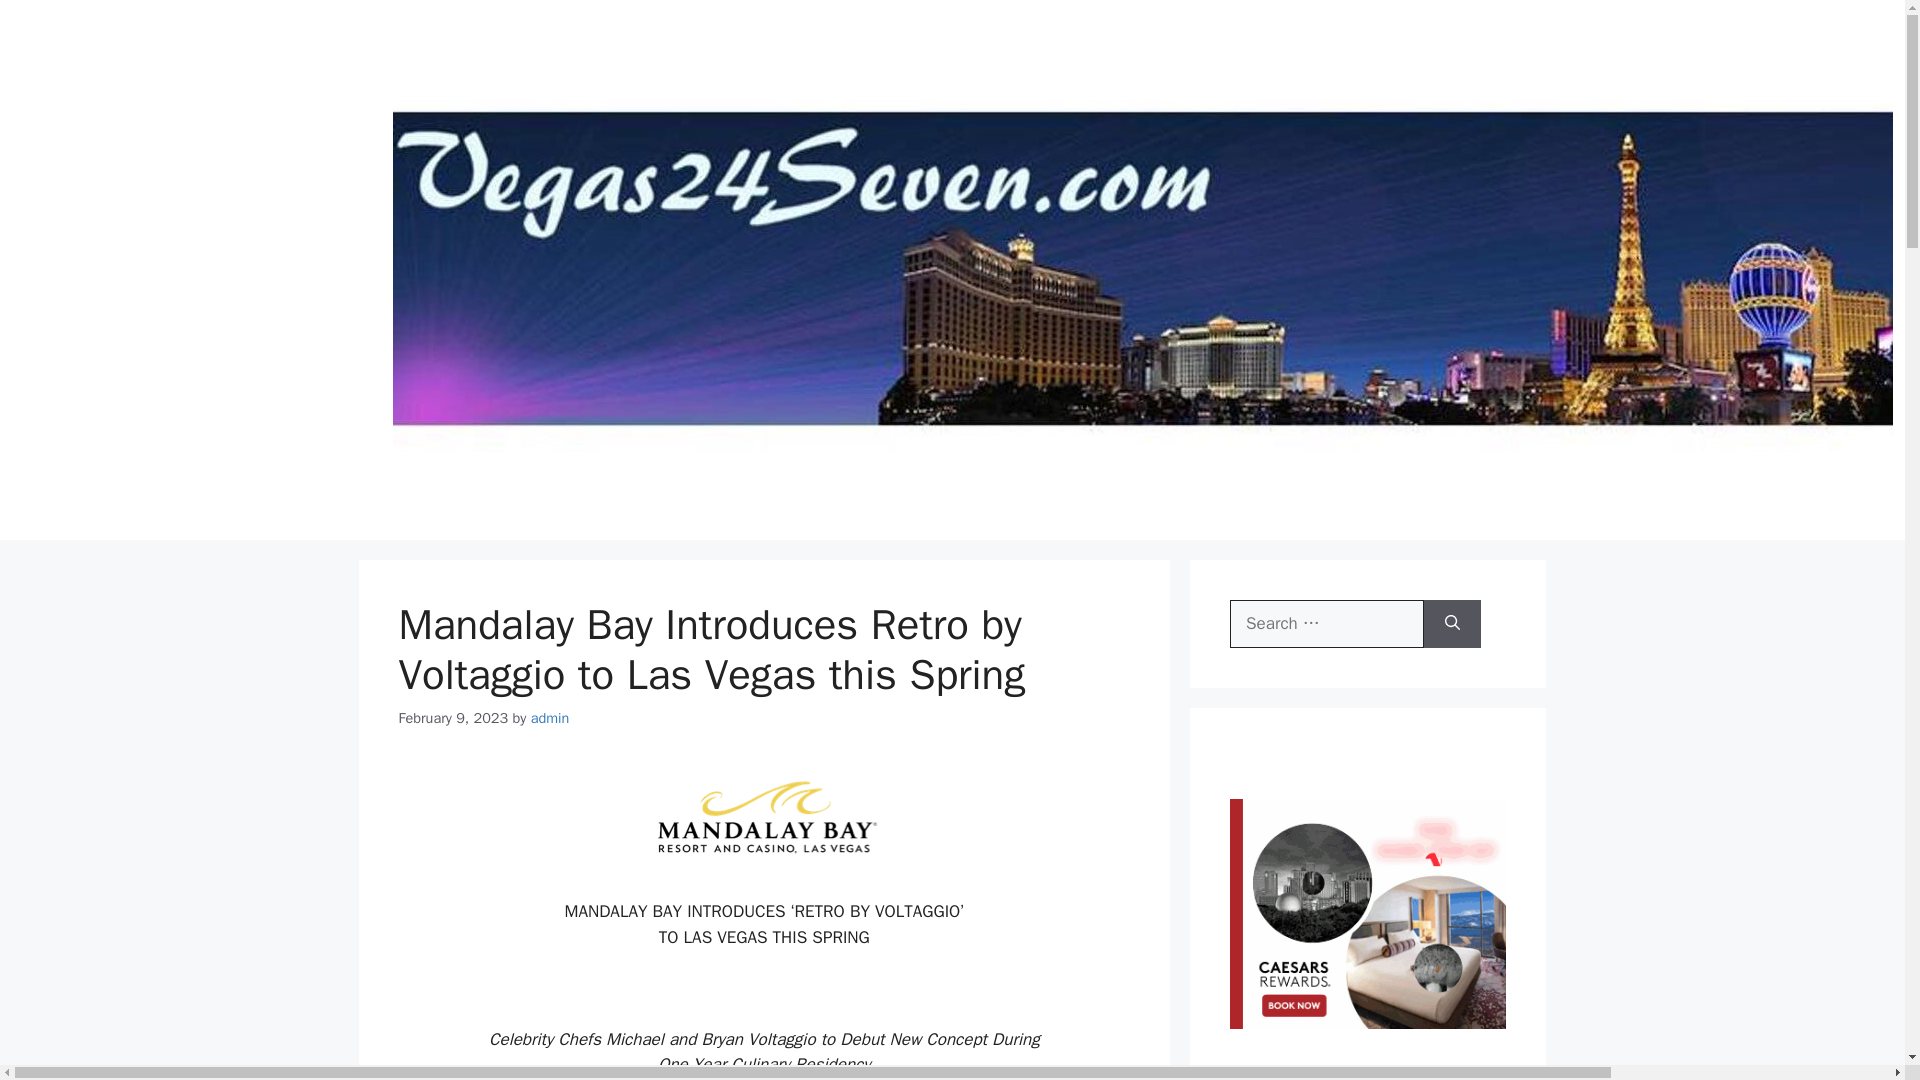 This screenshot has width=1920, height=1080. Describe the element at coordinates (550, 717) in the screenshot. I see `View all posts by admin` at that location.